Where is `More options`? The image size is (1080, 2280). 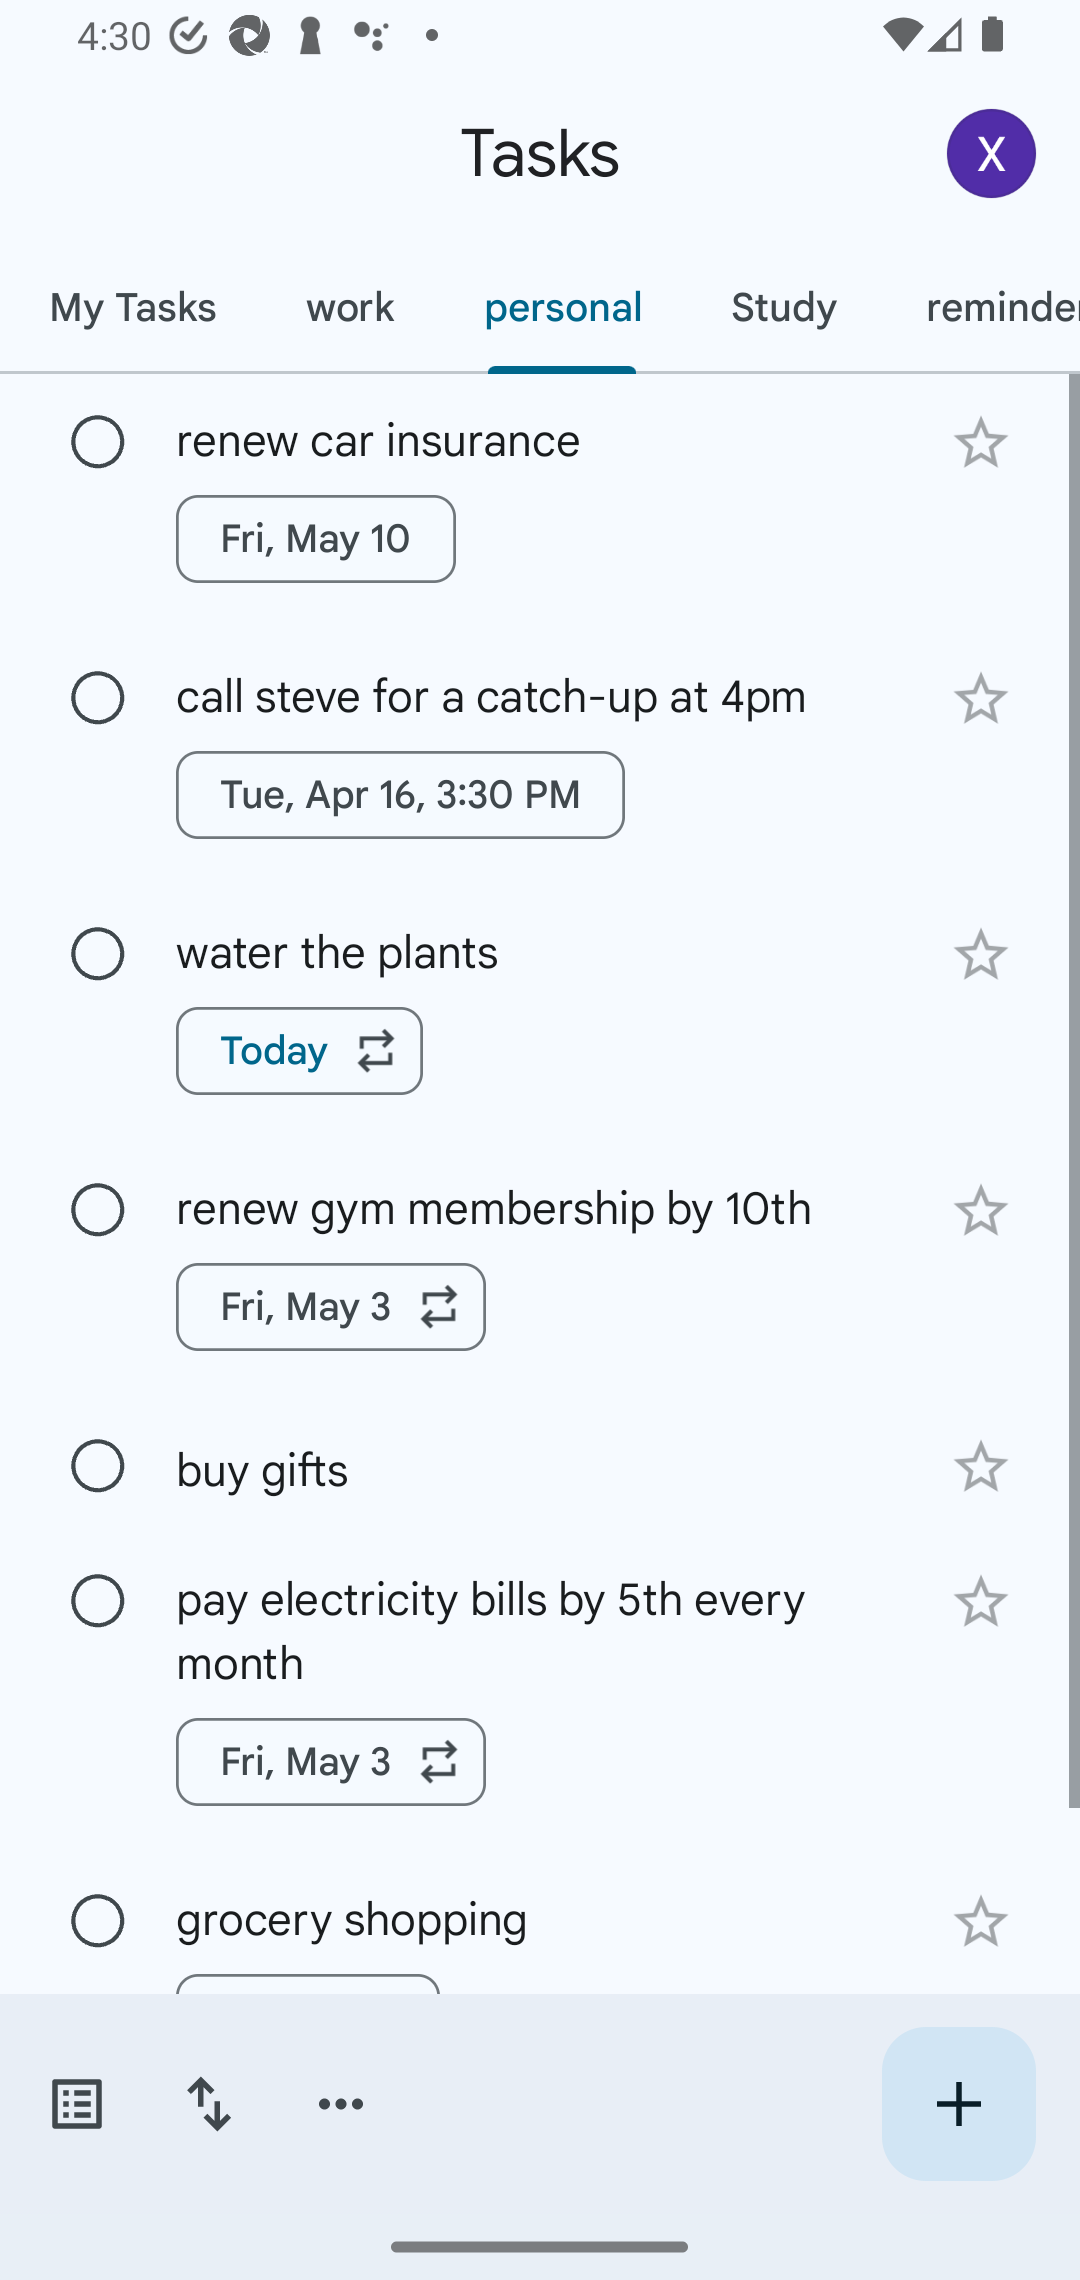
More options is located at coordinates (341, 2104).